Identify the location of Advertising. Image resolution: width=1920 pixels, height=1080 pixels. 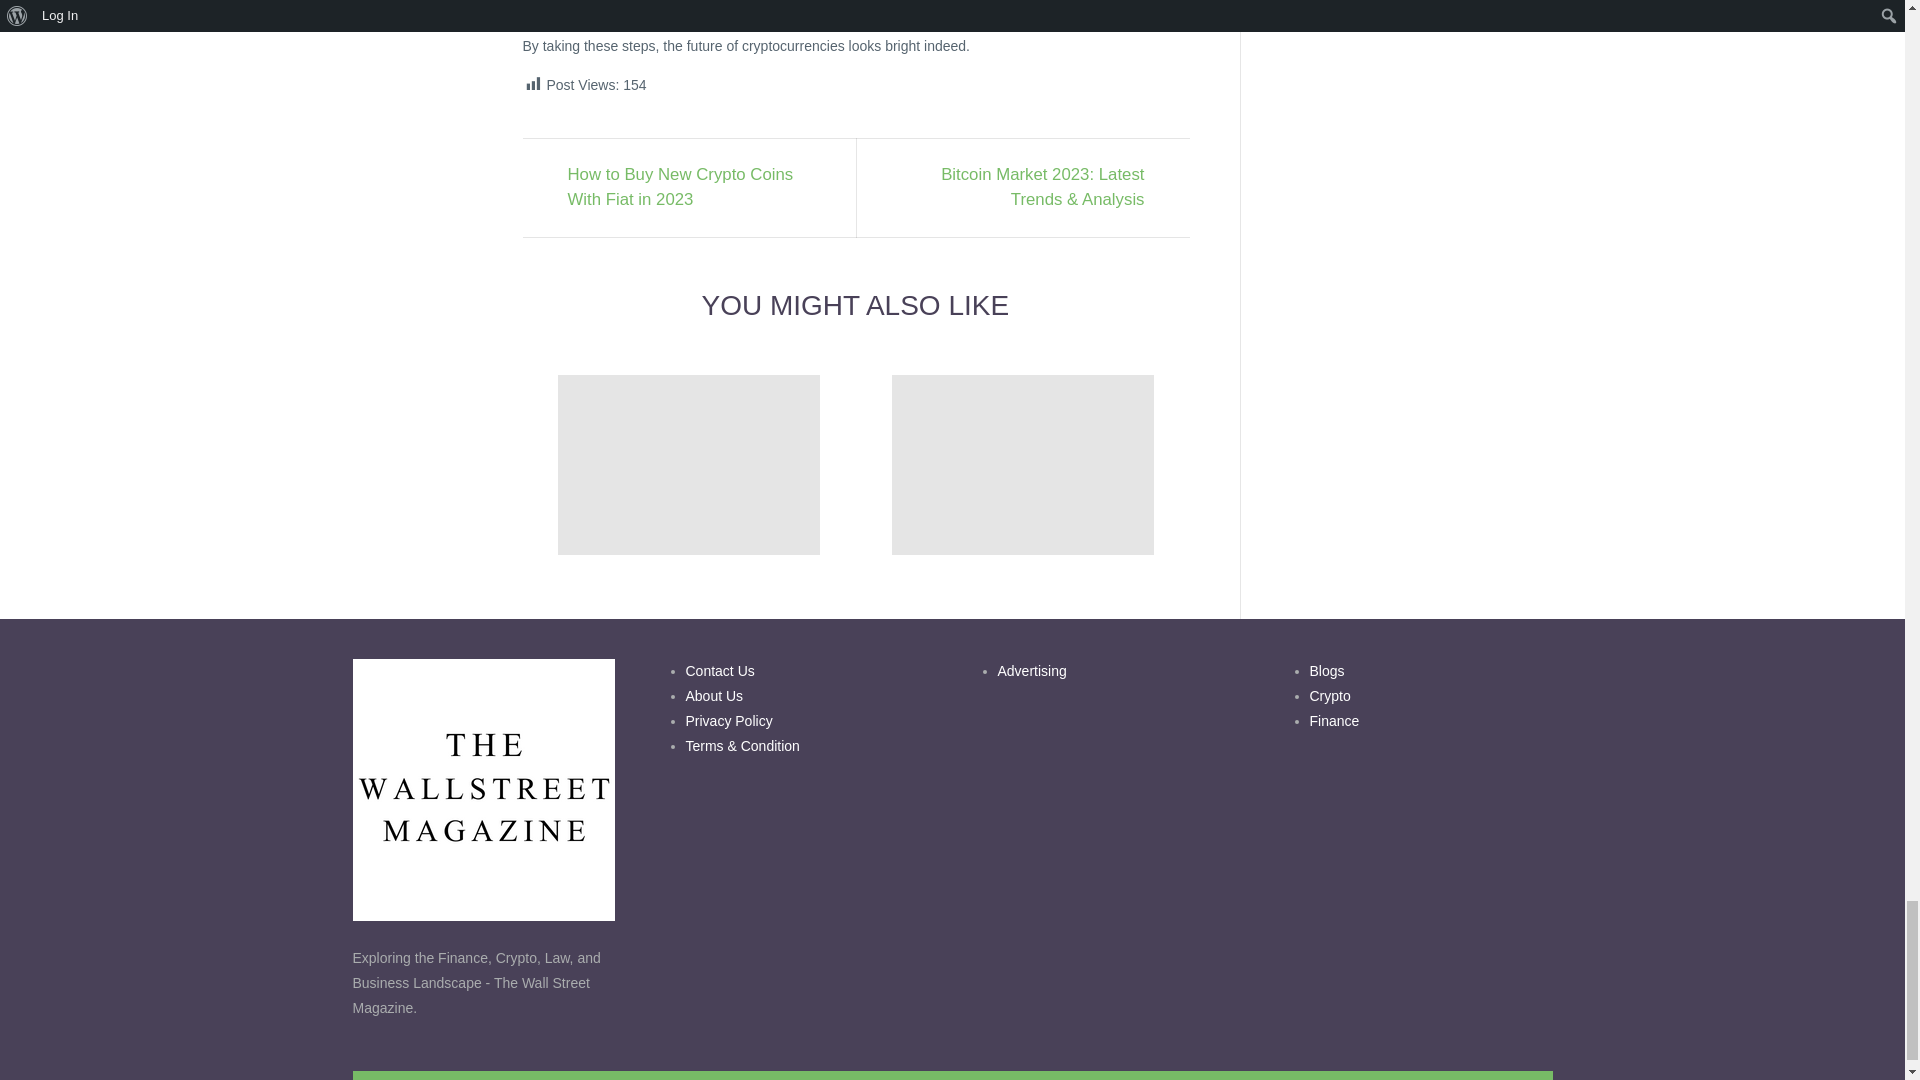
(1032, 671).